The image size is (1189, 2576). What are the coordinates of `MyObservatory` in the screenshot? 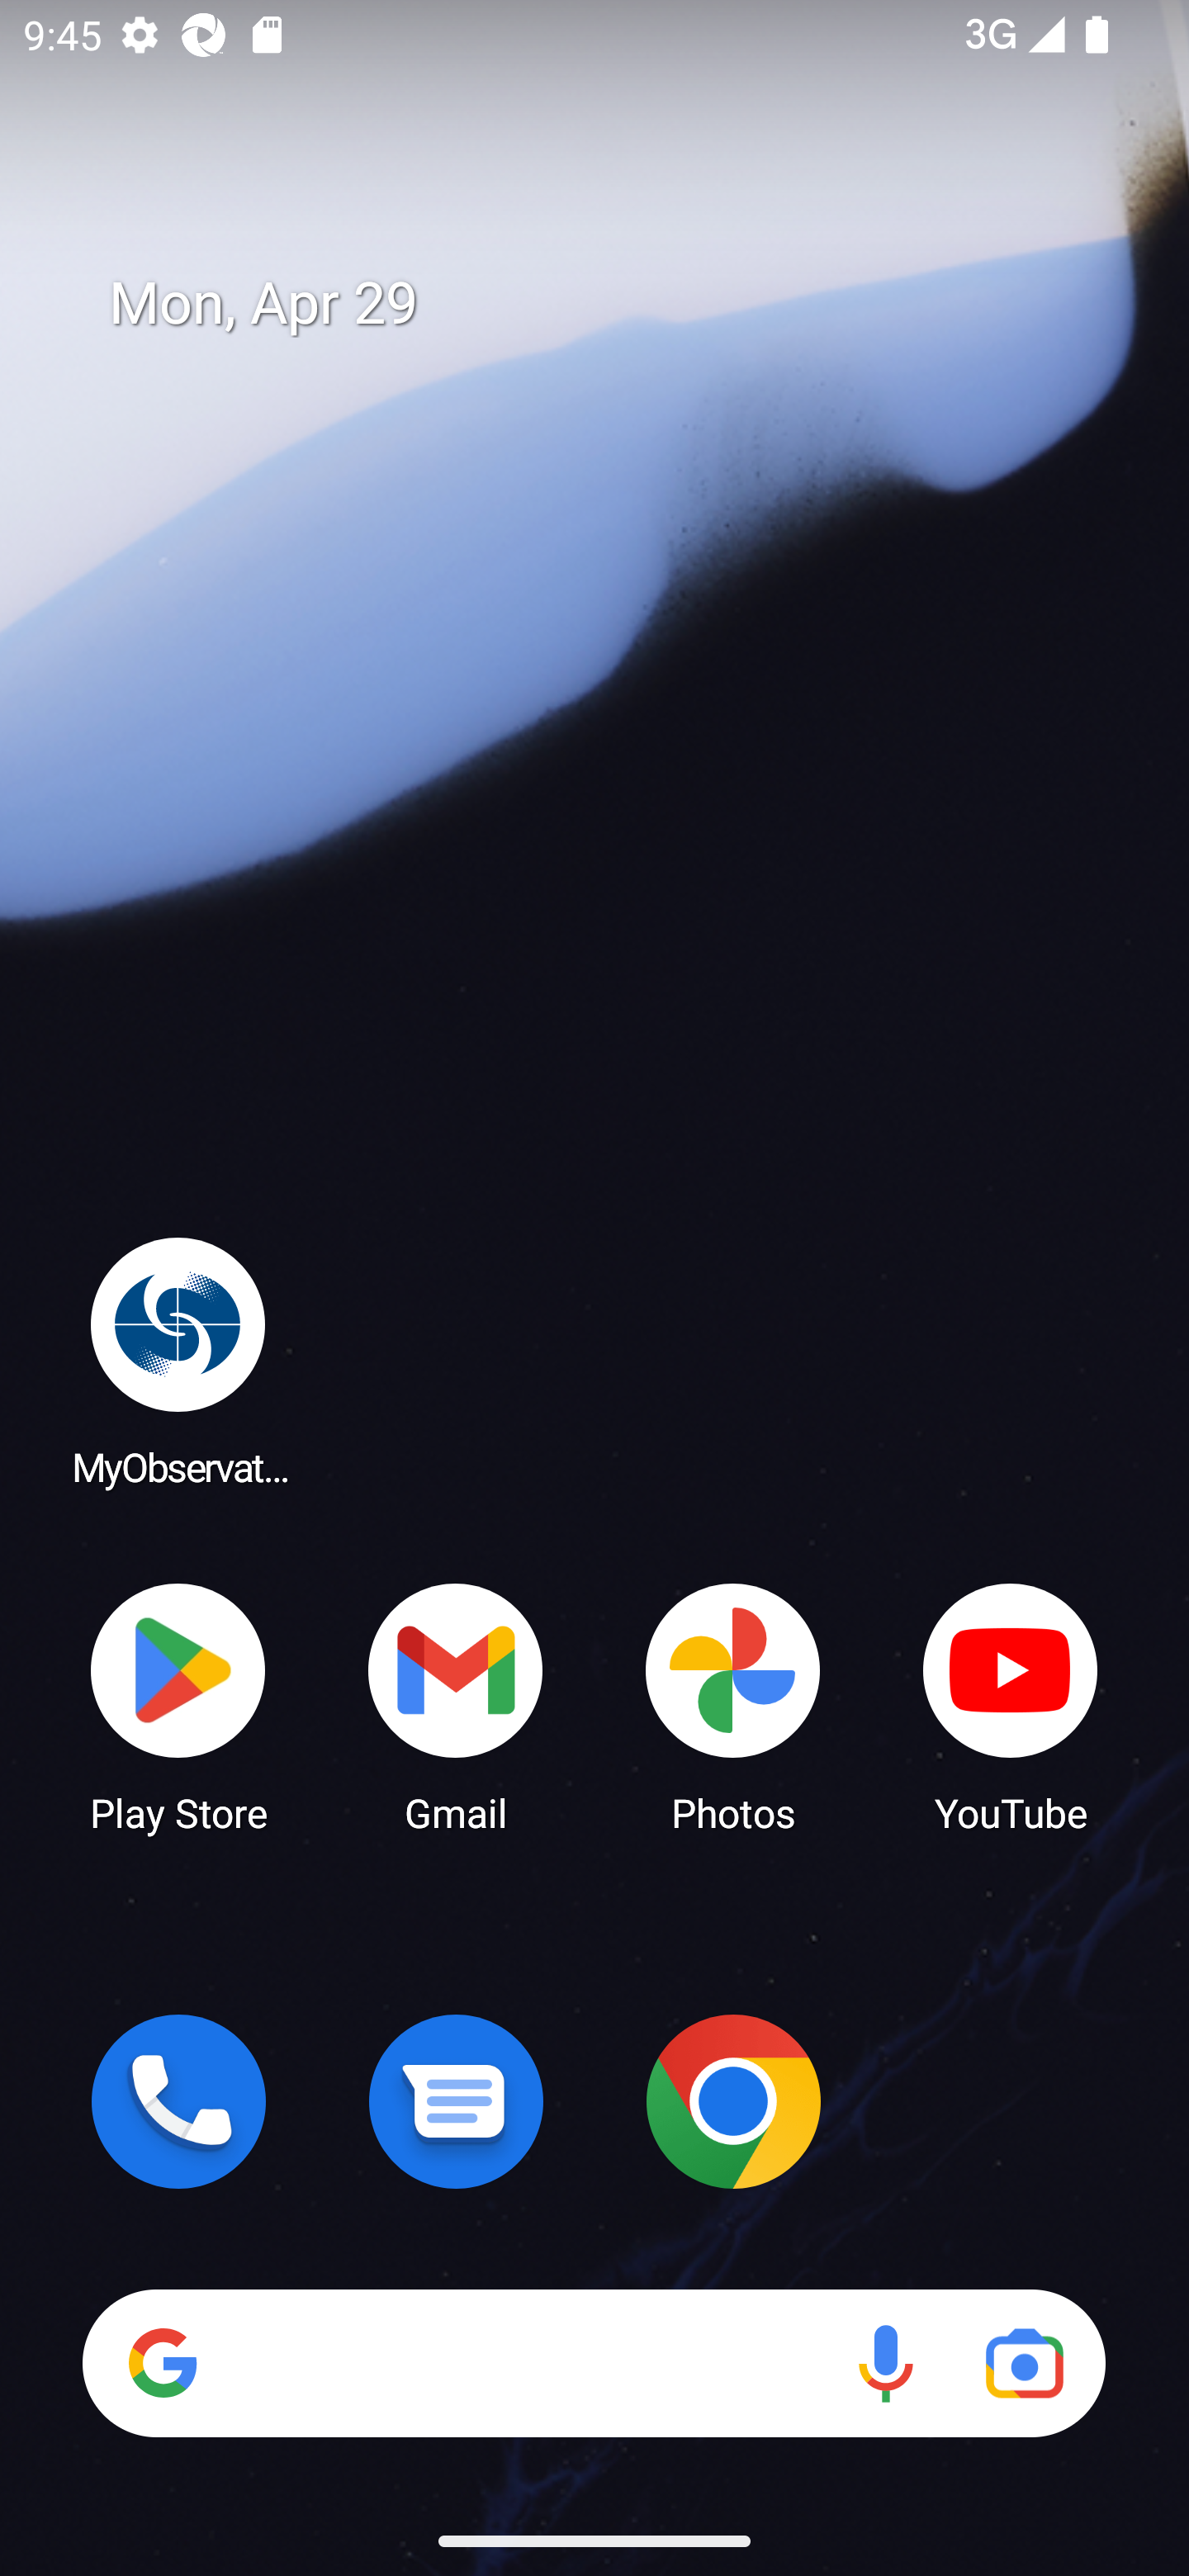 It's located at (178, 1361).